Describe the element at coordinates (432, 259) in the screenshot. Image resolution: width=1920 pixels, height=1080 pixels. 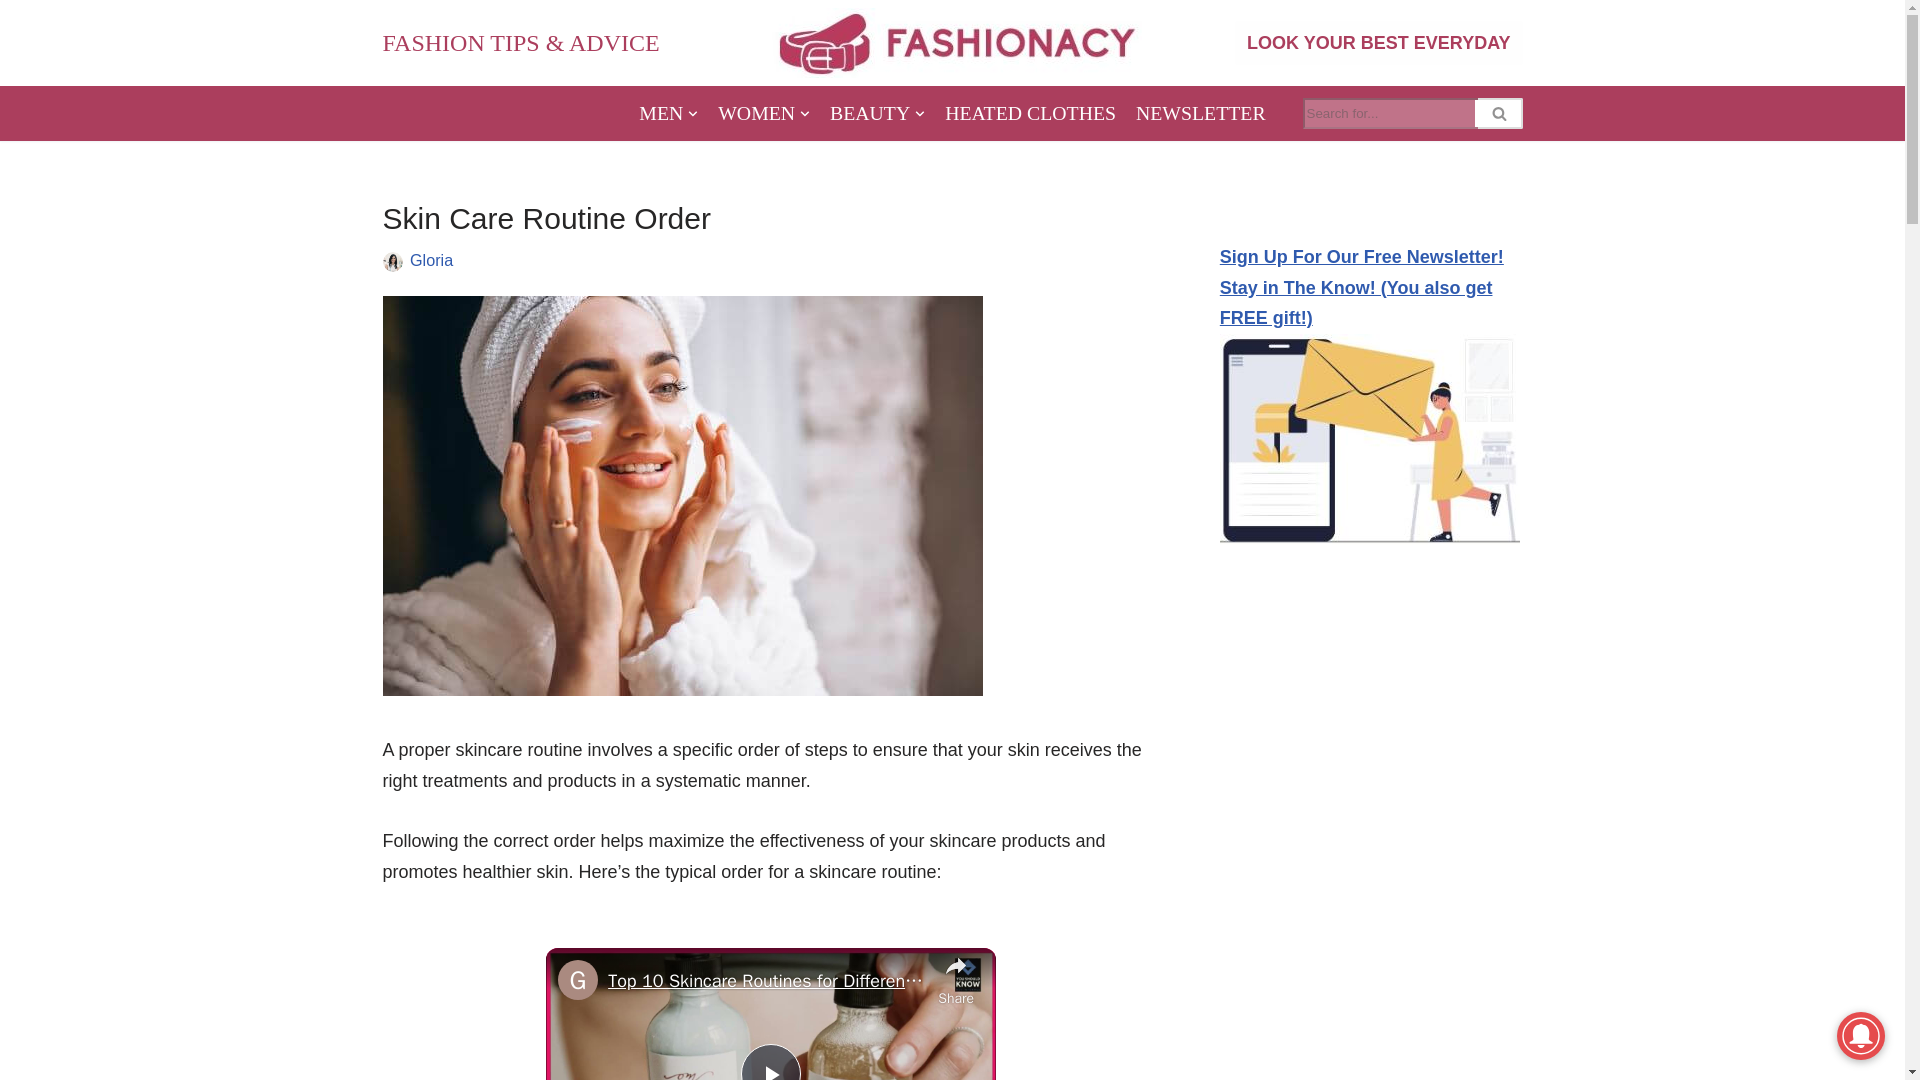
I see `Posts by Gloria` at that location.